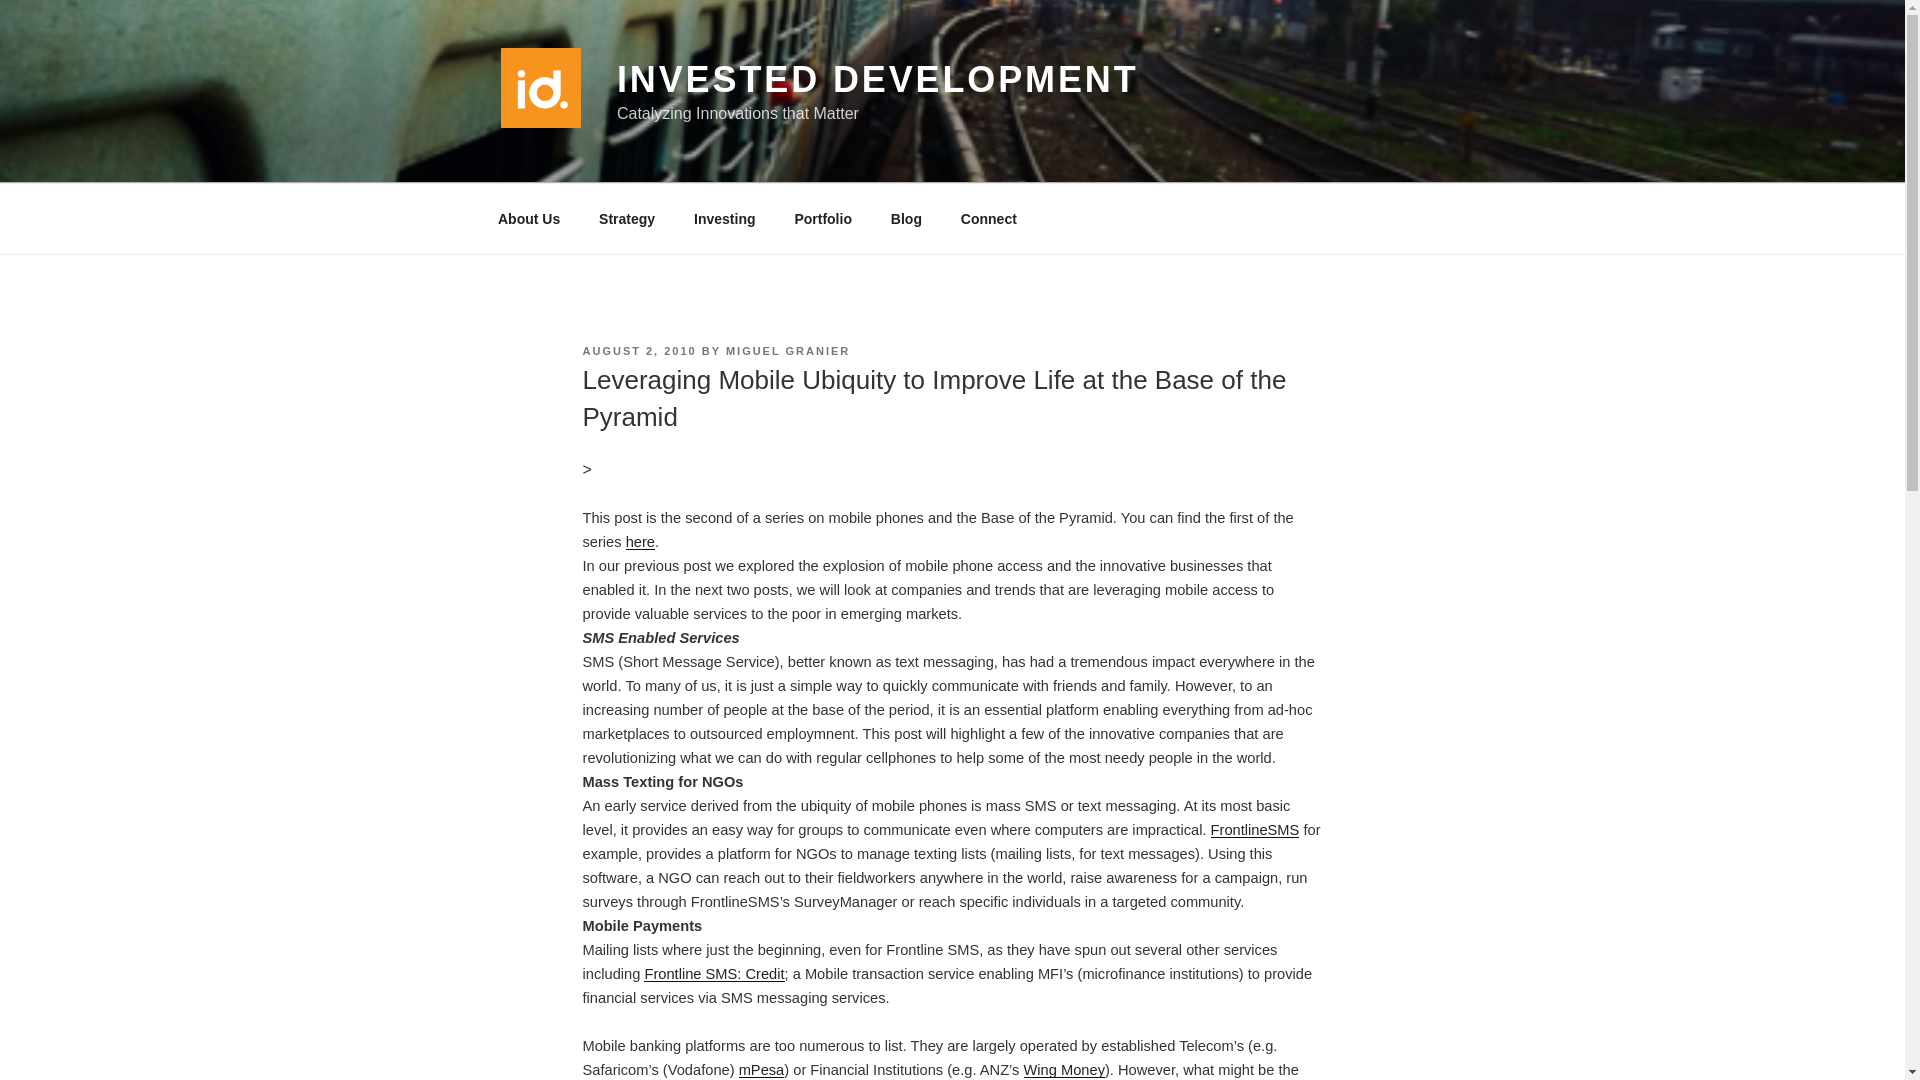 This screenshot has height=1080, width=1920. What do you see at coordinates (638, 350) in the screenshot?
I see `AUGUST 2, 2010` at bounding box center [638, 350].